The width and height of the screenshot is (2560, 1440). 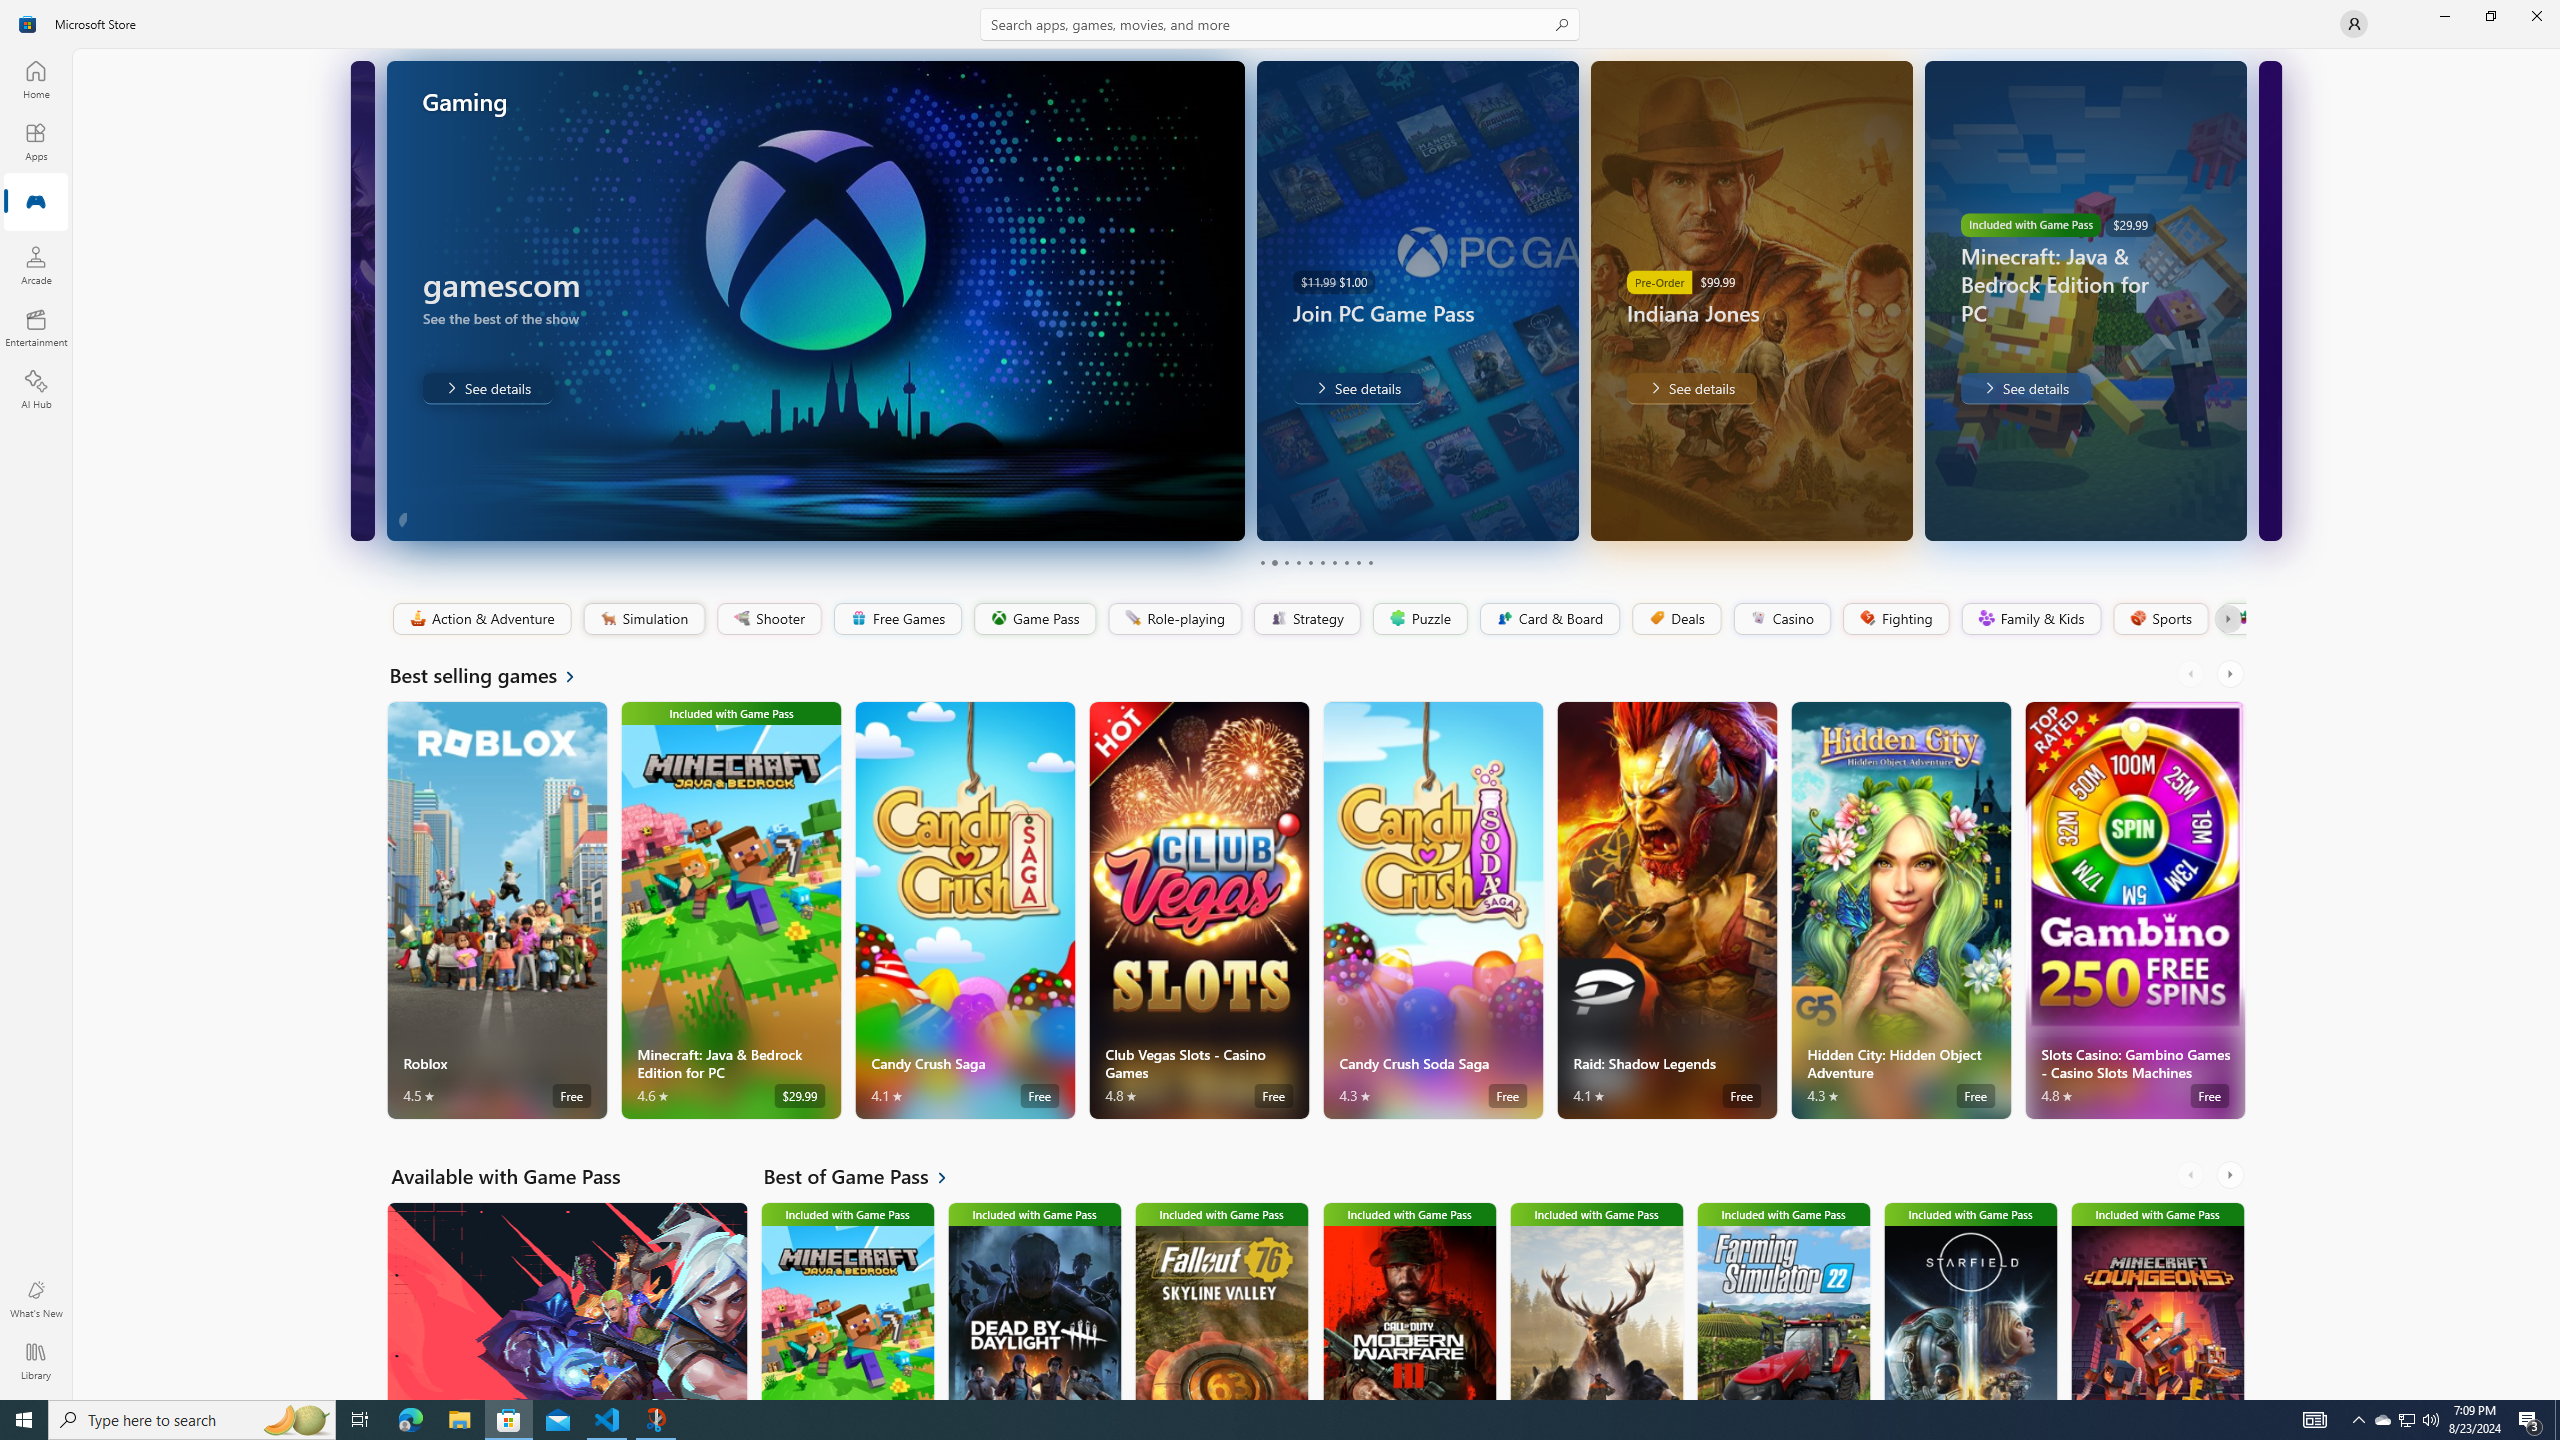 What do you see at coordinates (494, 675) in the screenshot?
I see `See all  Best selling games` at bounding box center [494, 675].